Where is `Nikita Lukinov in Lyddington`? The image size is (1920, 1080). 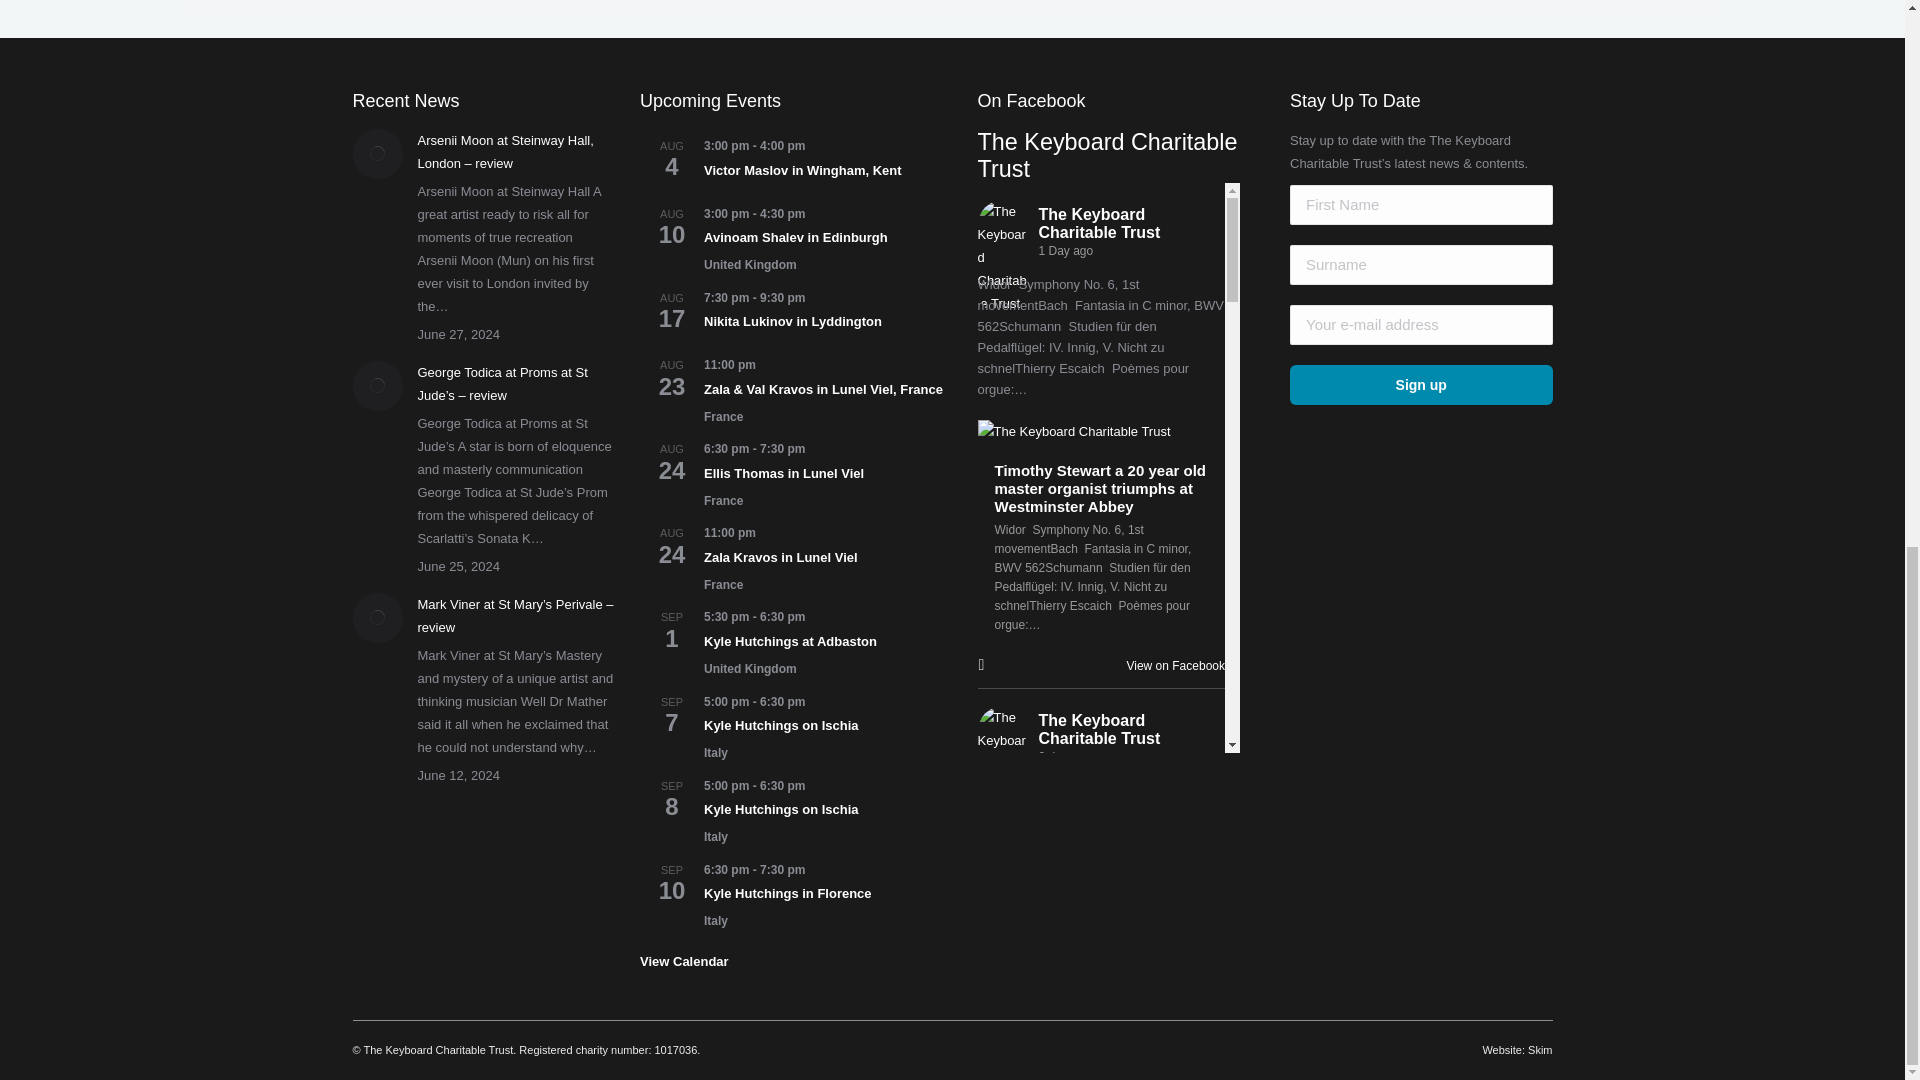 Nikita Lukinov in Lyddington is located at coordinates (792, 322).